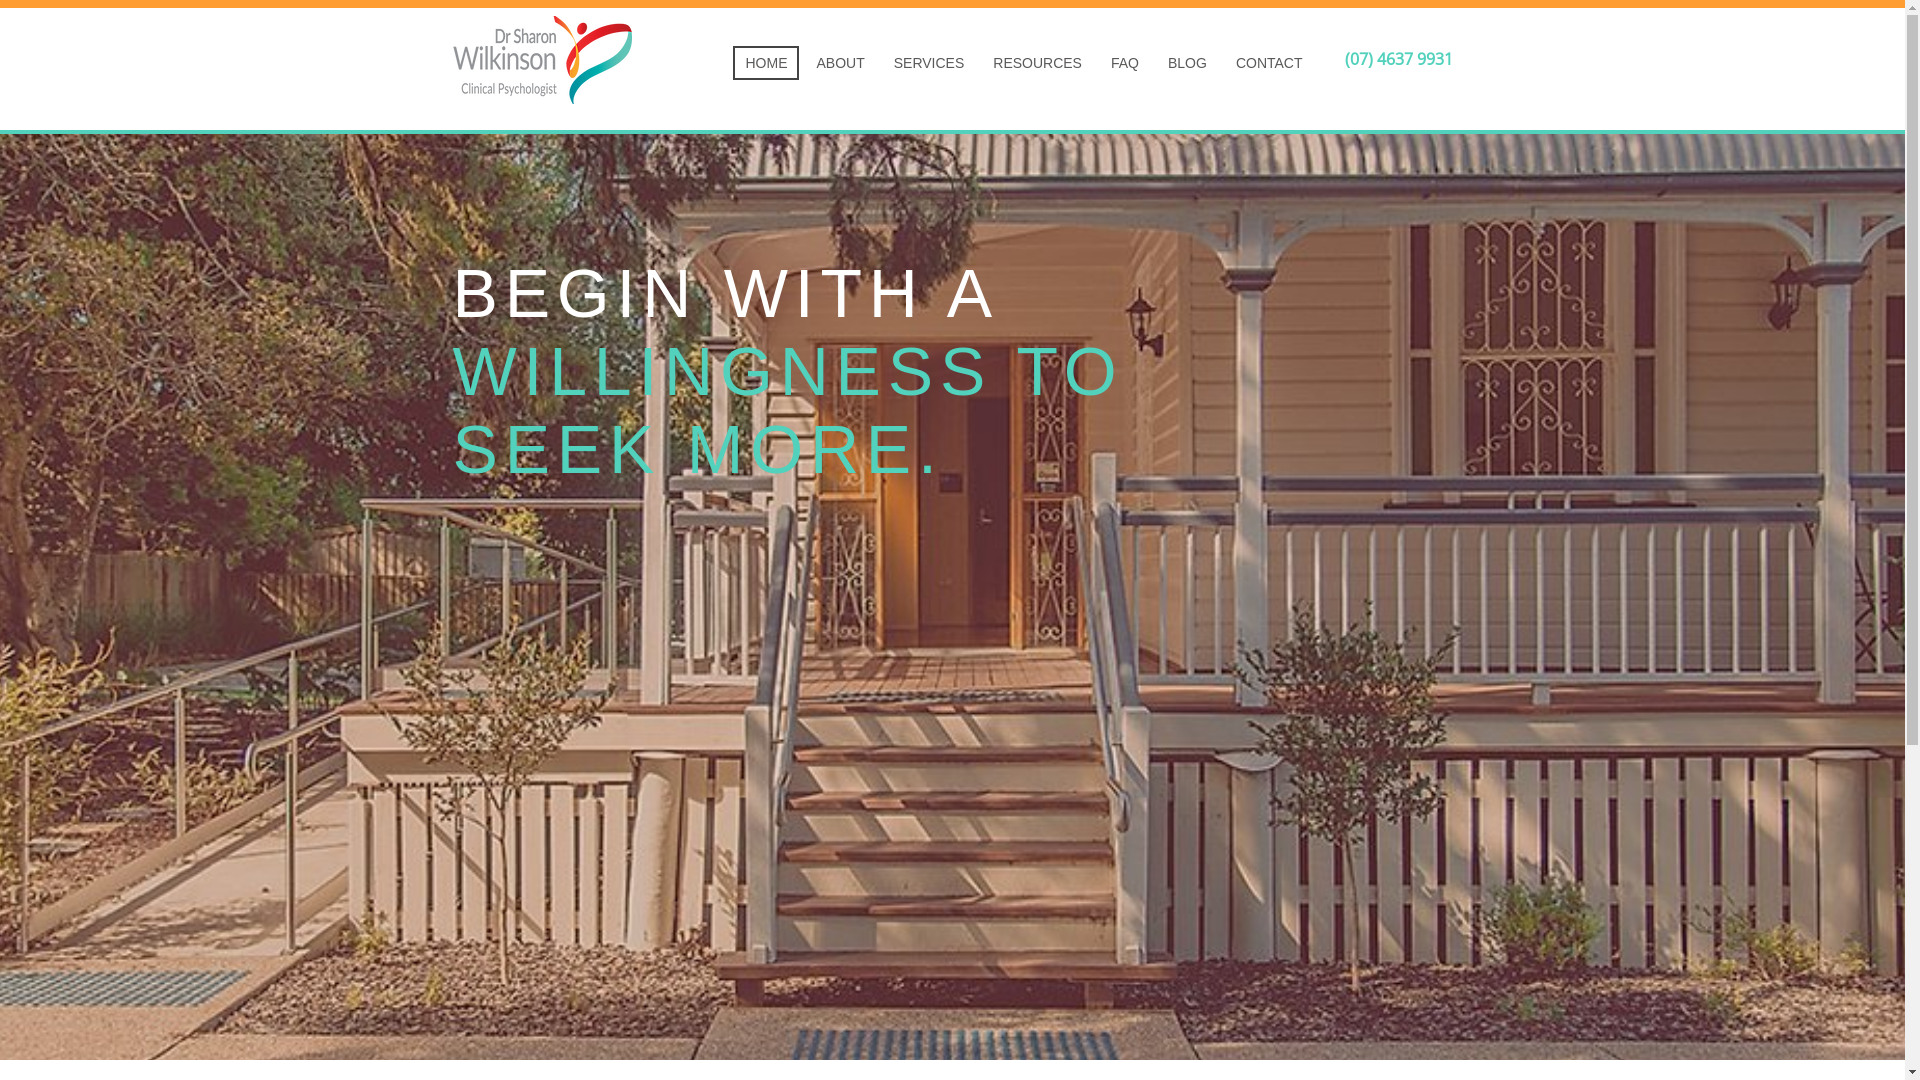  I want to click on (07) 4637 9931, so click(1398, 59).